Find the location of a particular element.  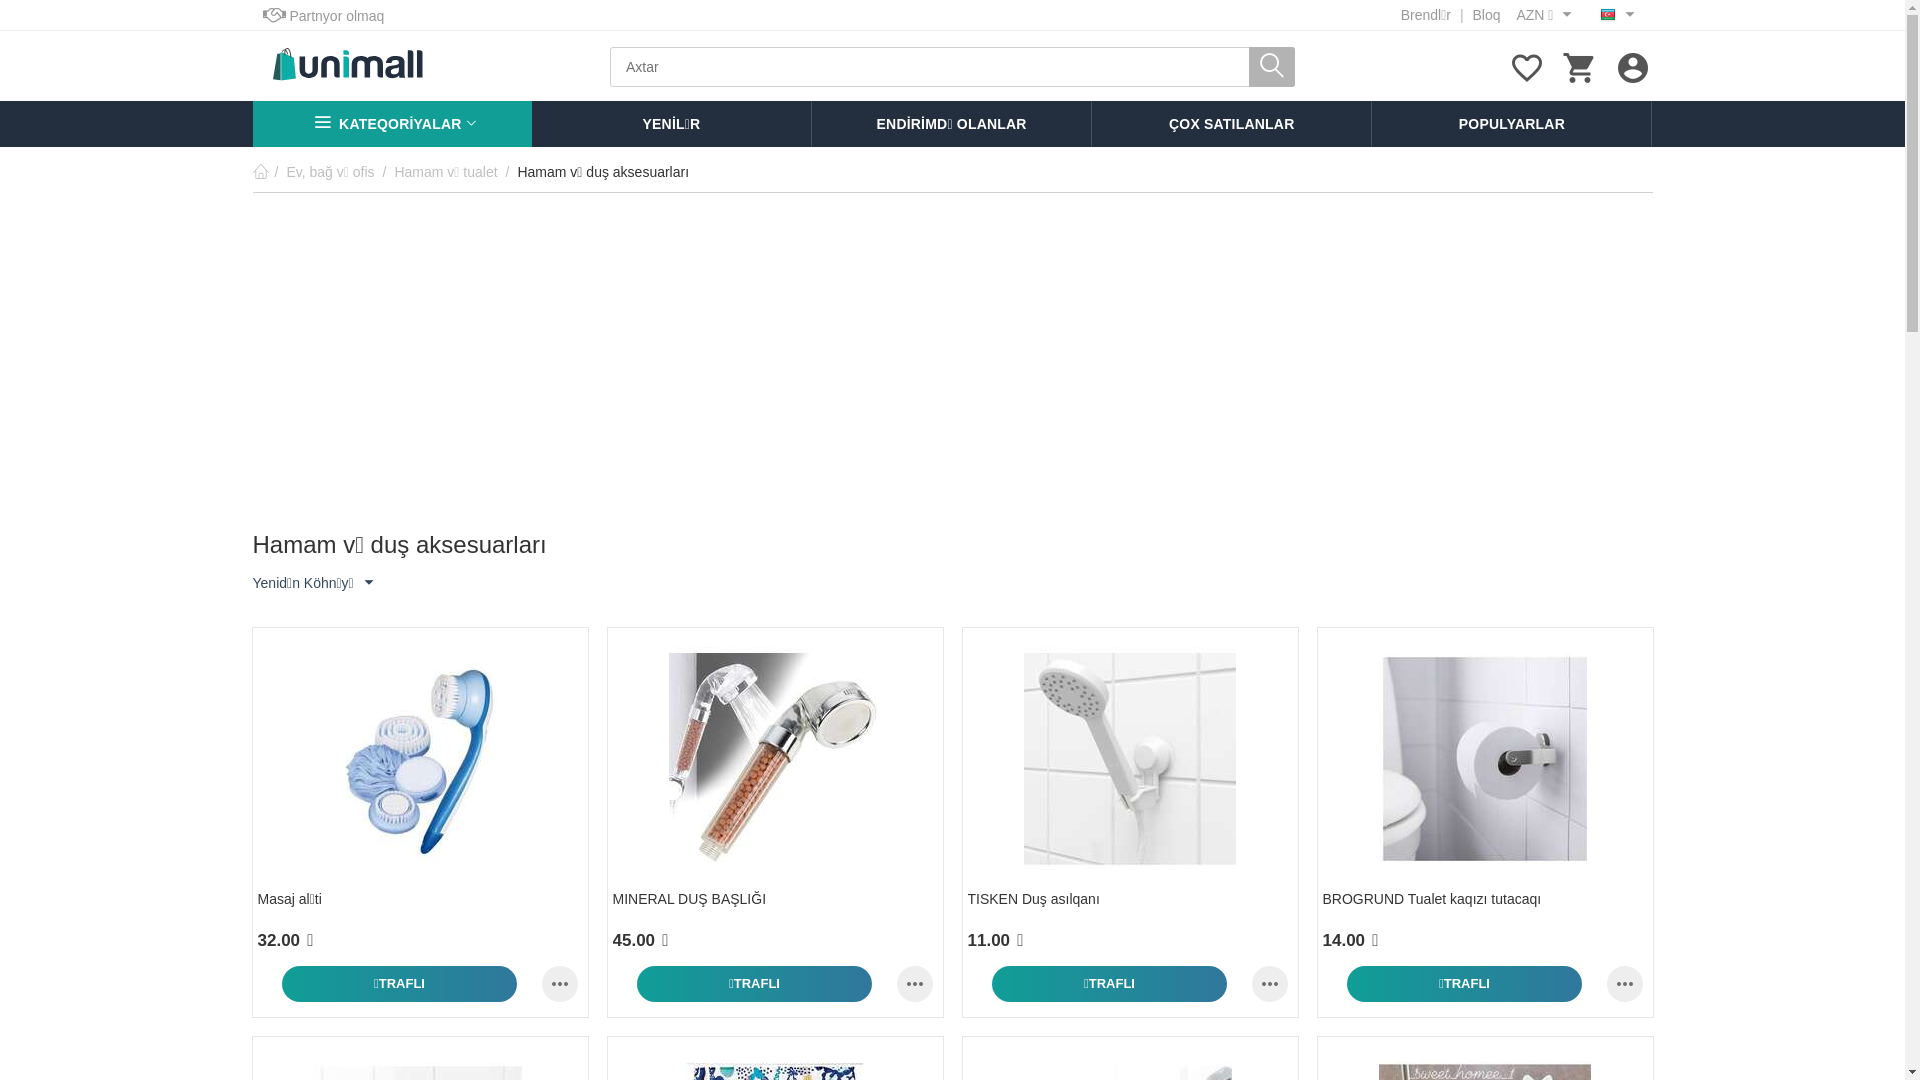

Partnyor olmaq is located at coordinates (323, 16).